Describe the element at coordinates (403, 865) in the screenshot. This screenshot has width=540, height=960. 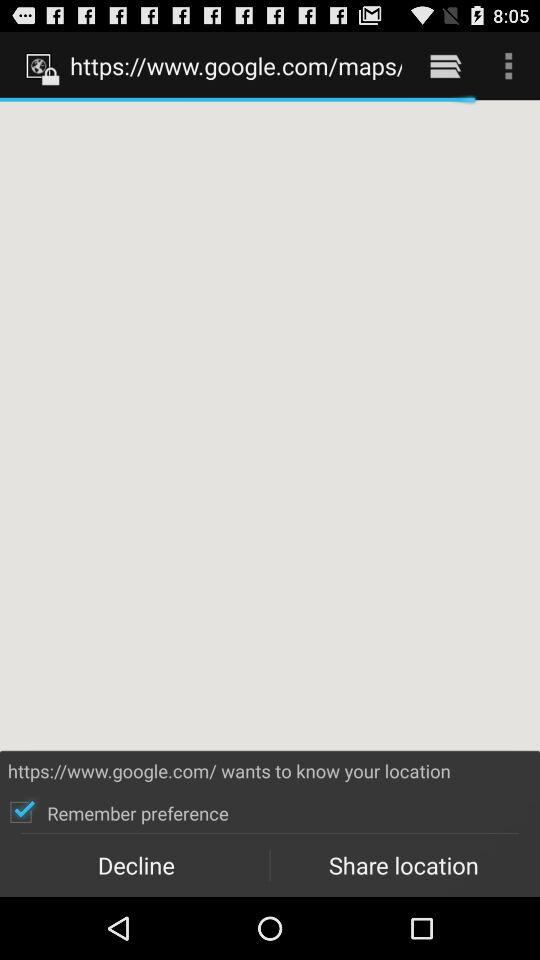
I see `click on the button which is next to the decline` at that location.